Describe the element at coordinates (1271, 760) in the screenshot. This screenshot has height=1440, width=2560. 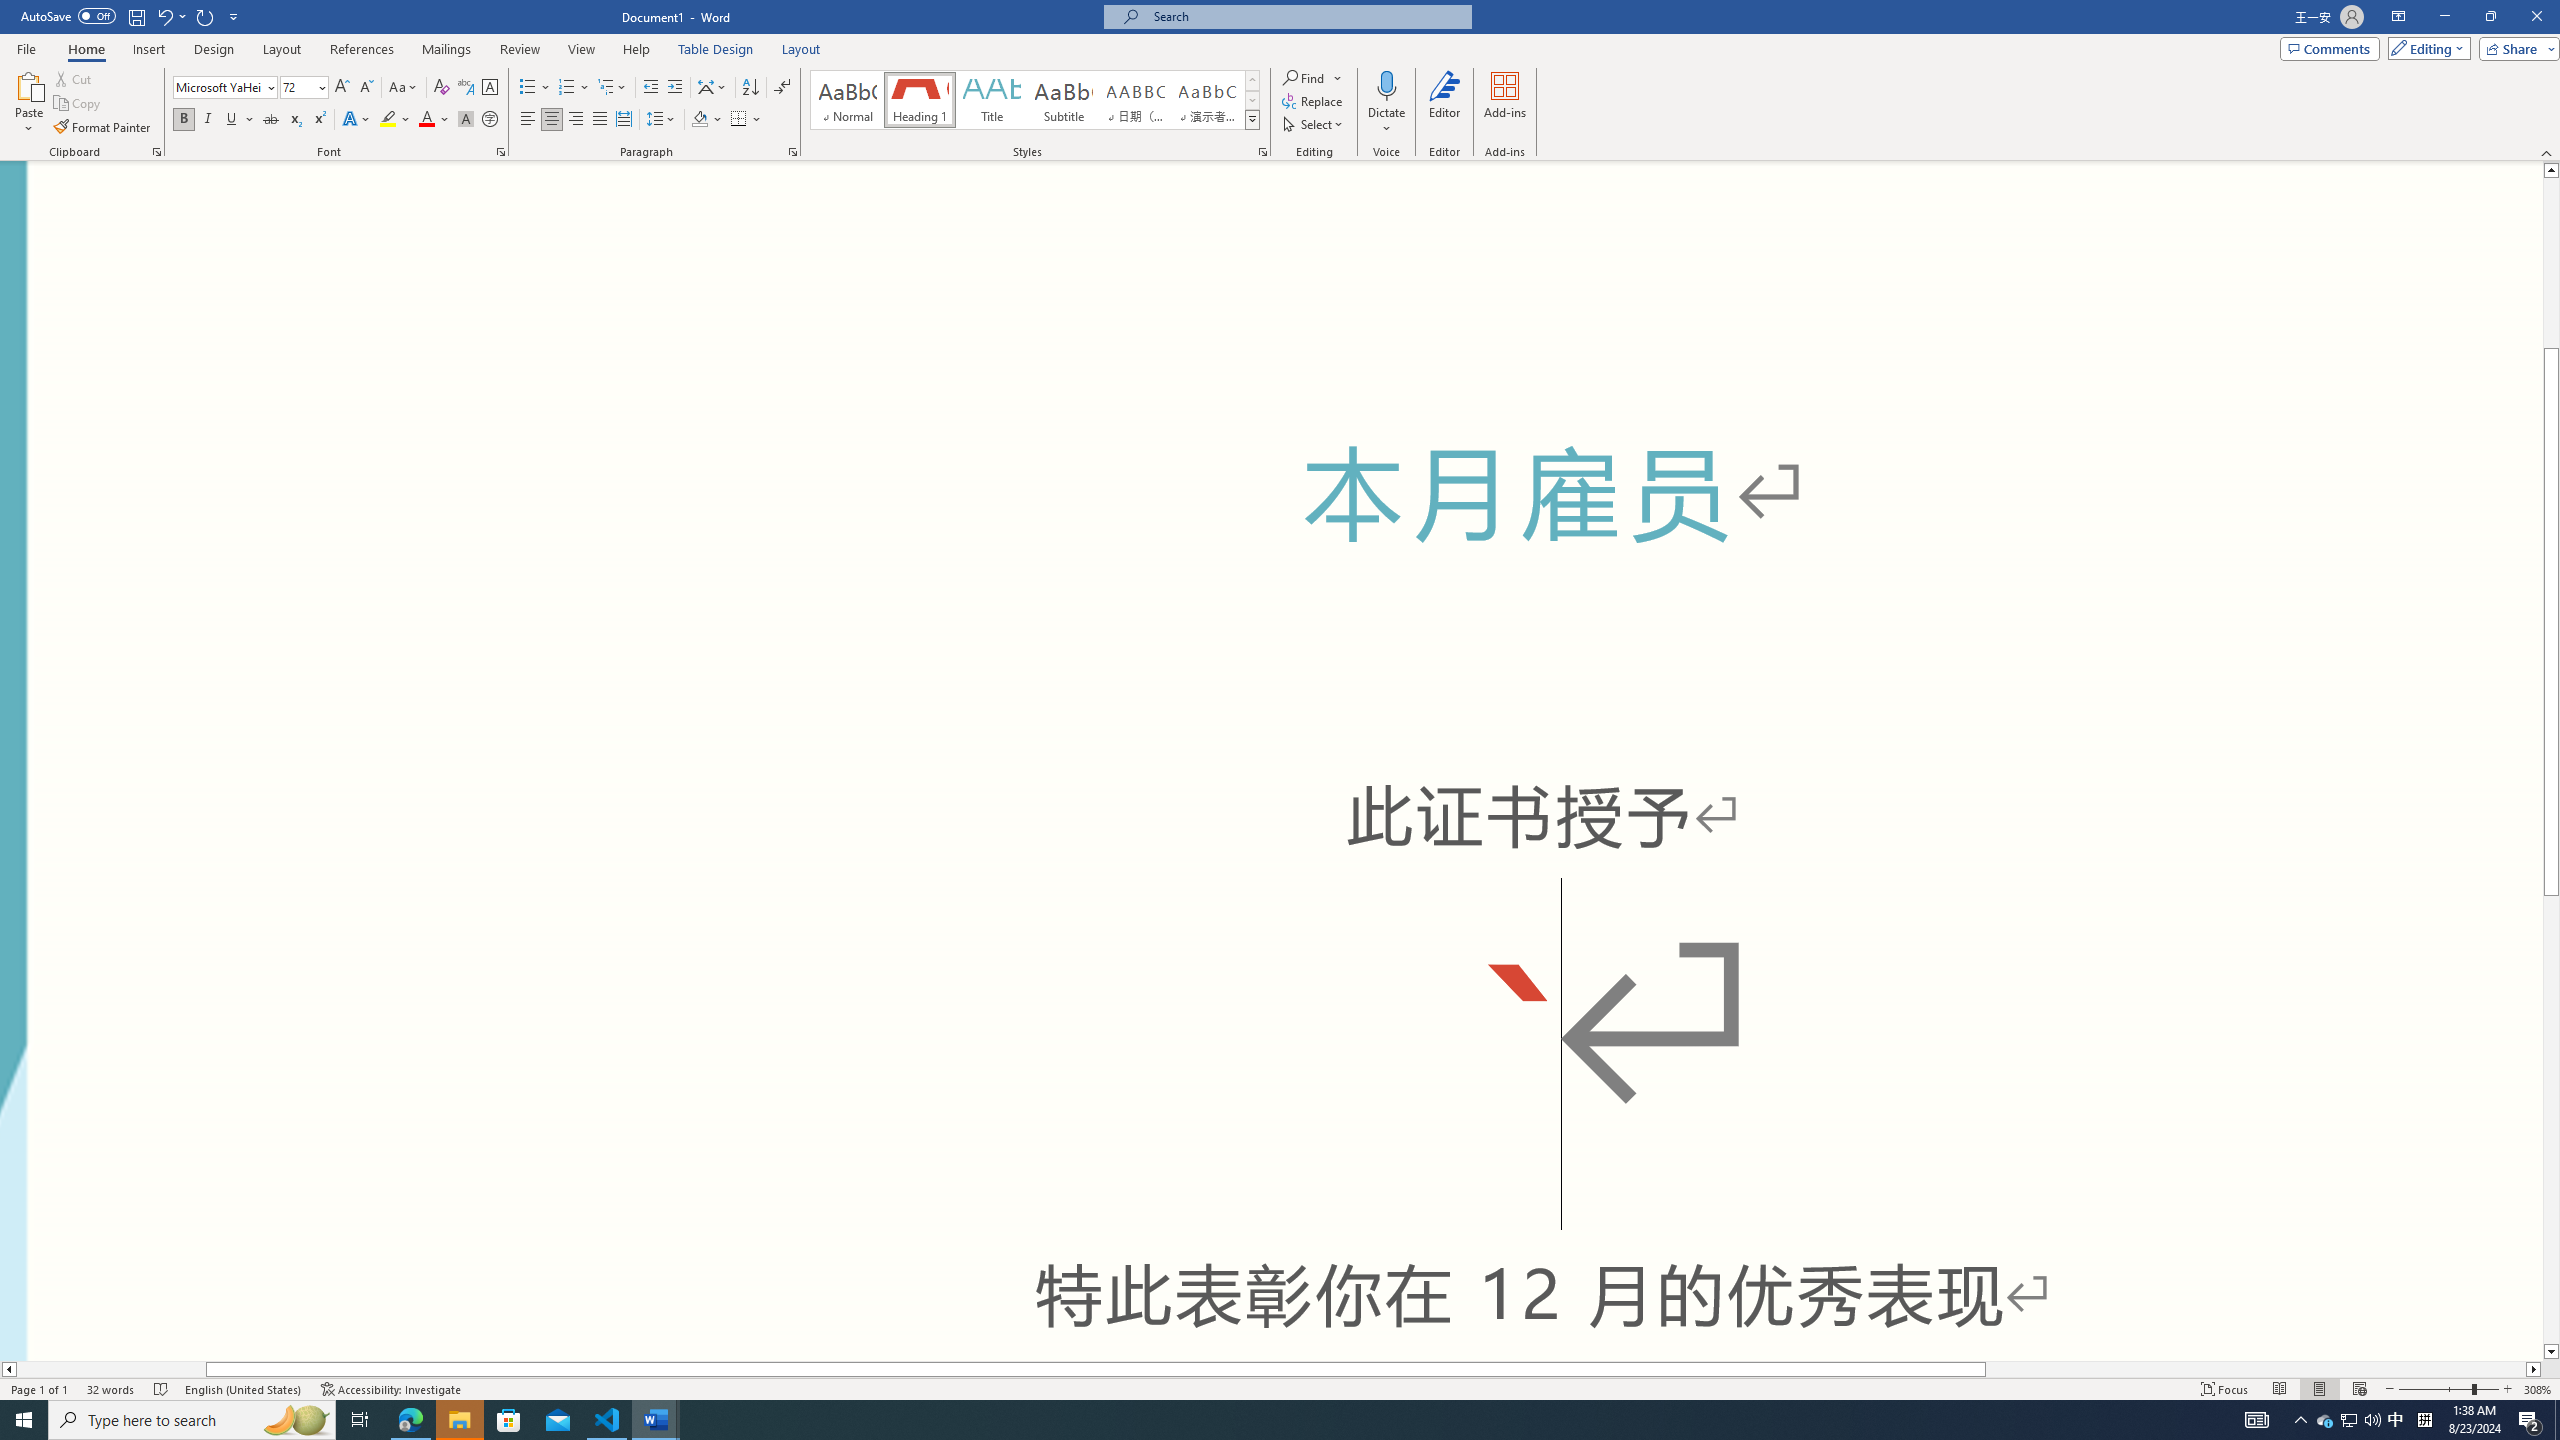
I see `Page 1 content` at that location.